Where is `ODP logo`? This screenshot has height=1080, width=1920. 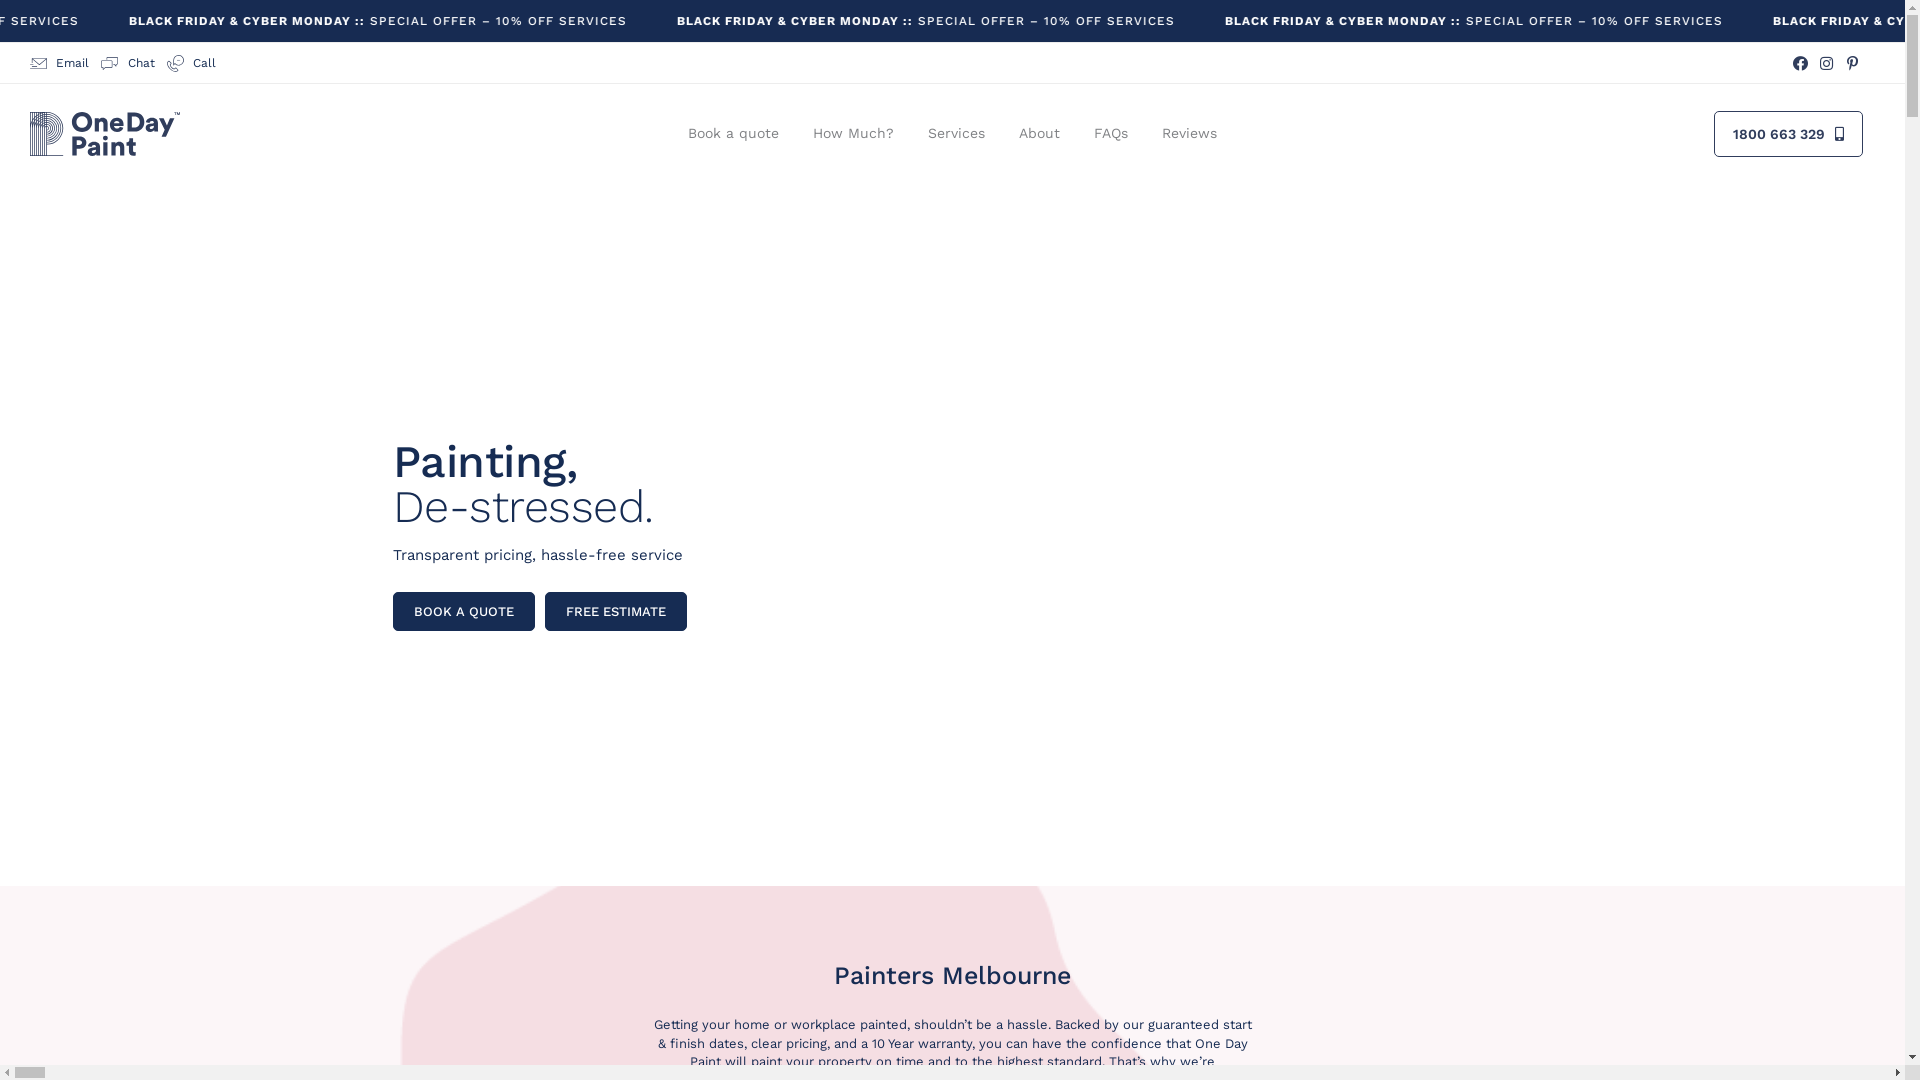 ODP logo is located at coordinates (105, 134).